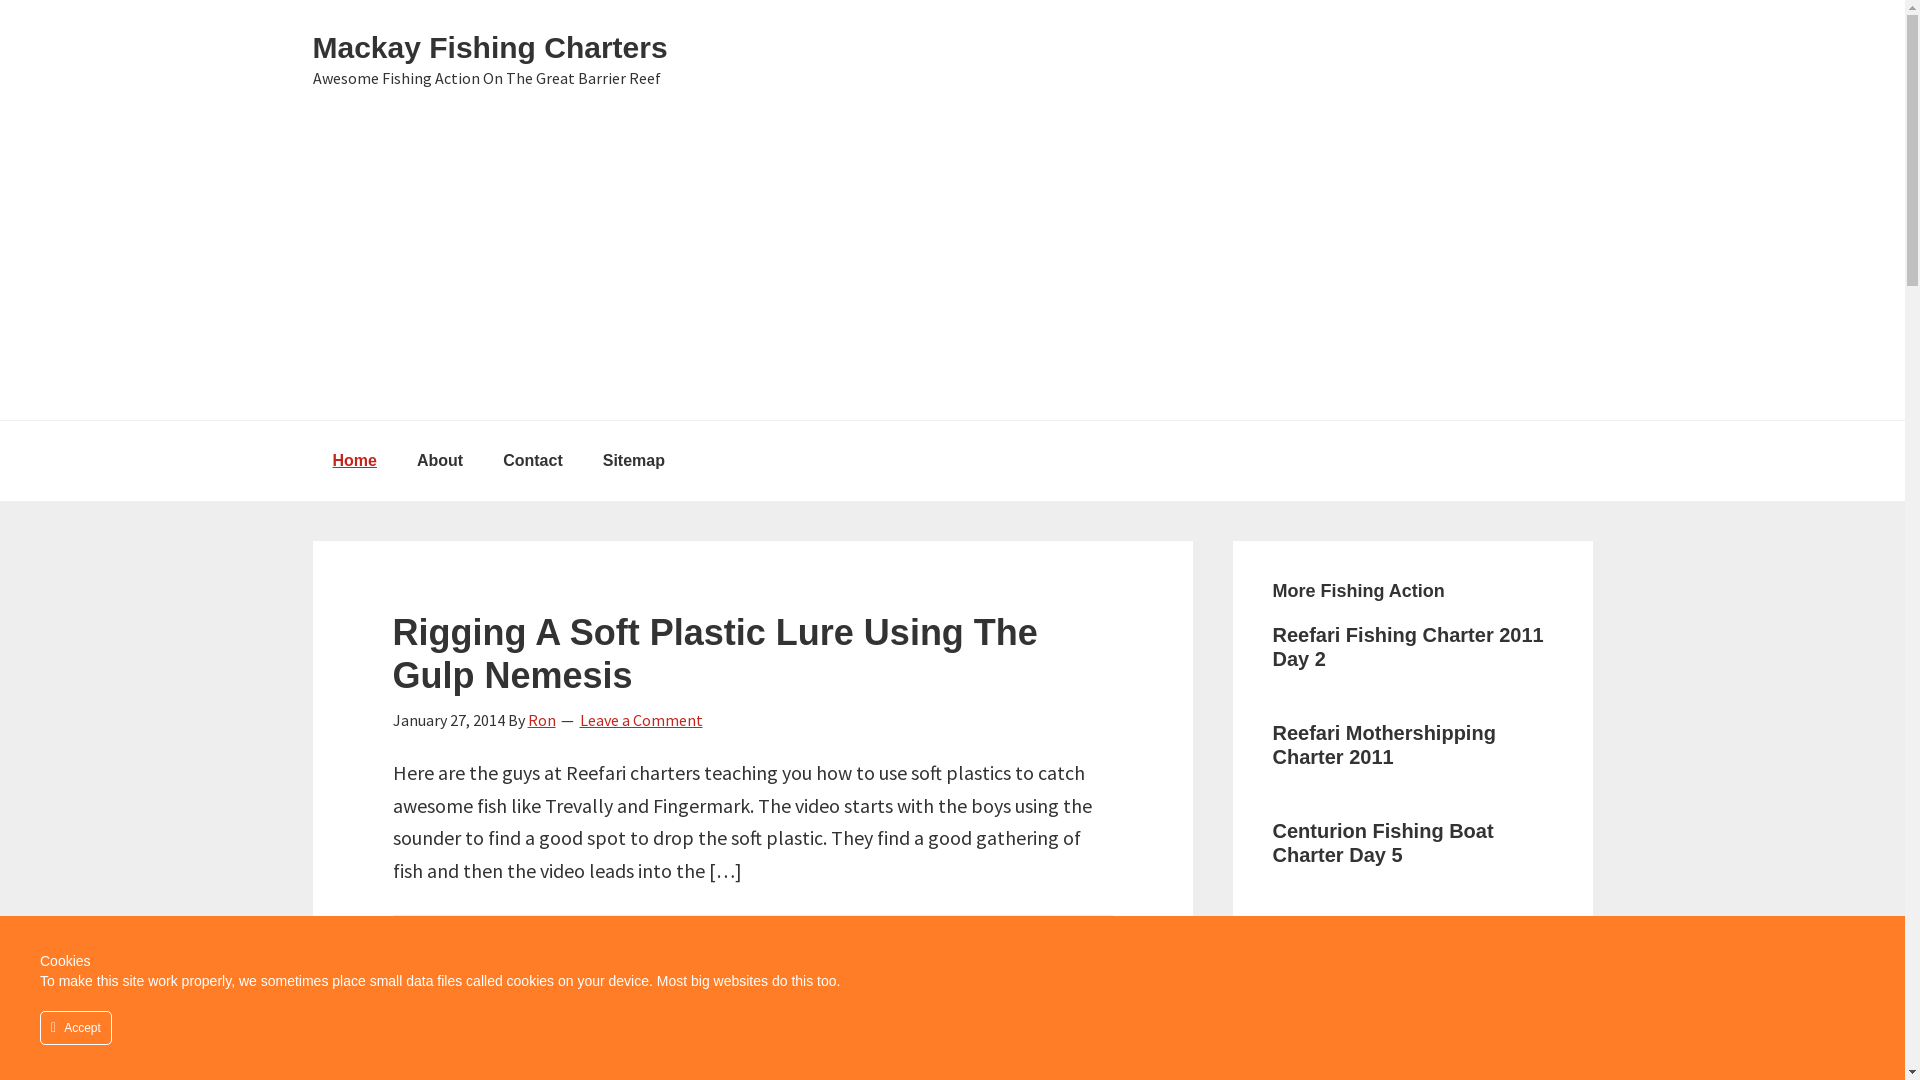 This screenshot has height=1080, width=1920. I want to click on Home, so click(354, 461).